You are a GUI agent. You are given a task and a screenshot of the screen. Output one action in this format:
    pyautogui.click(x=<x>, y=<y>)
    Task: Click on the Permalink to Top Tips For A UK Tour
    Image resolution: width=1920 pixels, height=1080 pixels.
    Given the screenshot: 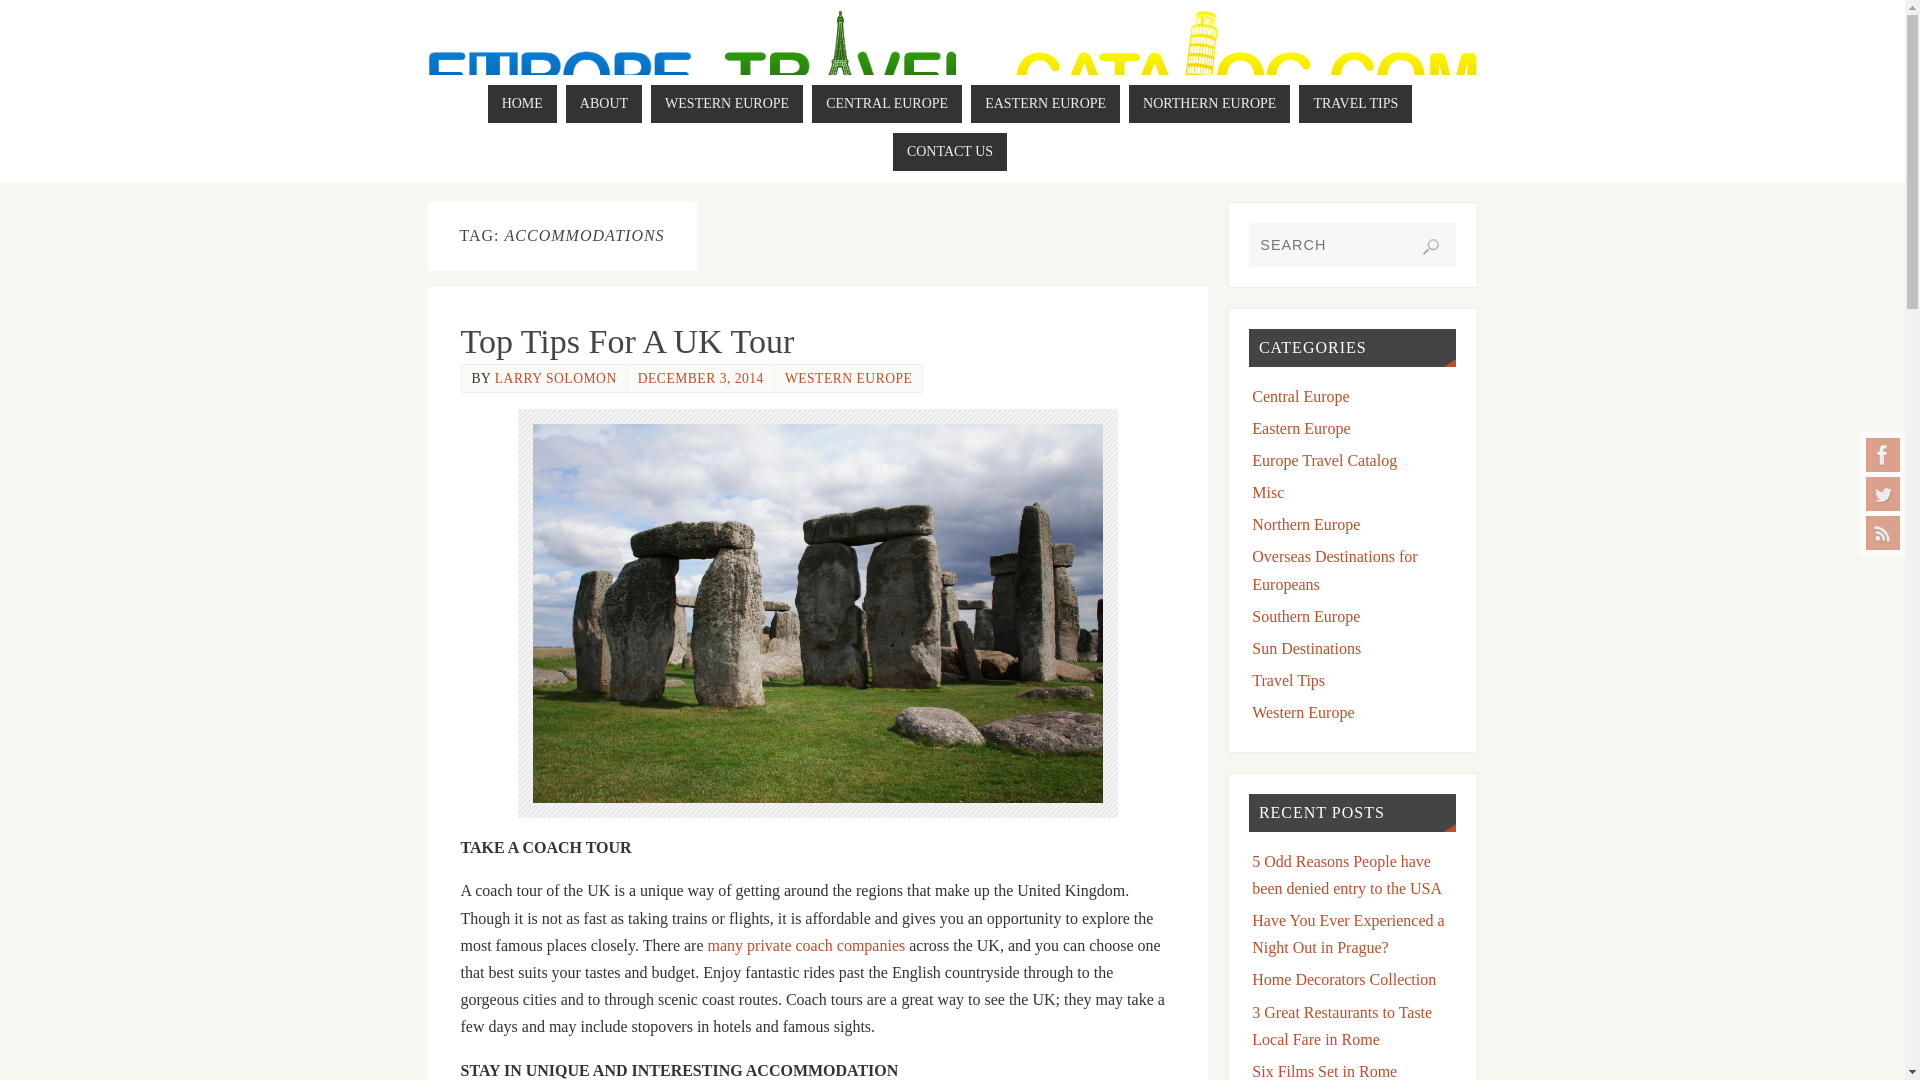 What is the action you would take?
    pyautogui.click(x=627, y=340)
    